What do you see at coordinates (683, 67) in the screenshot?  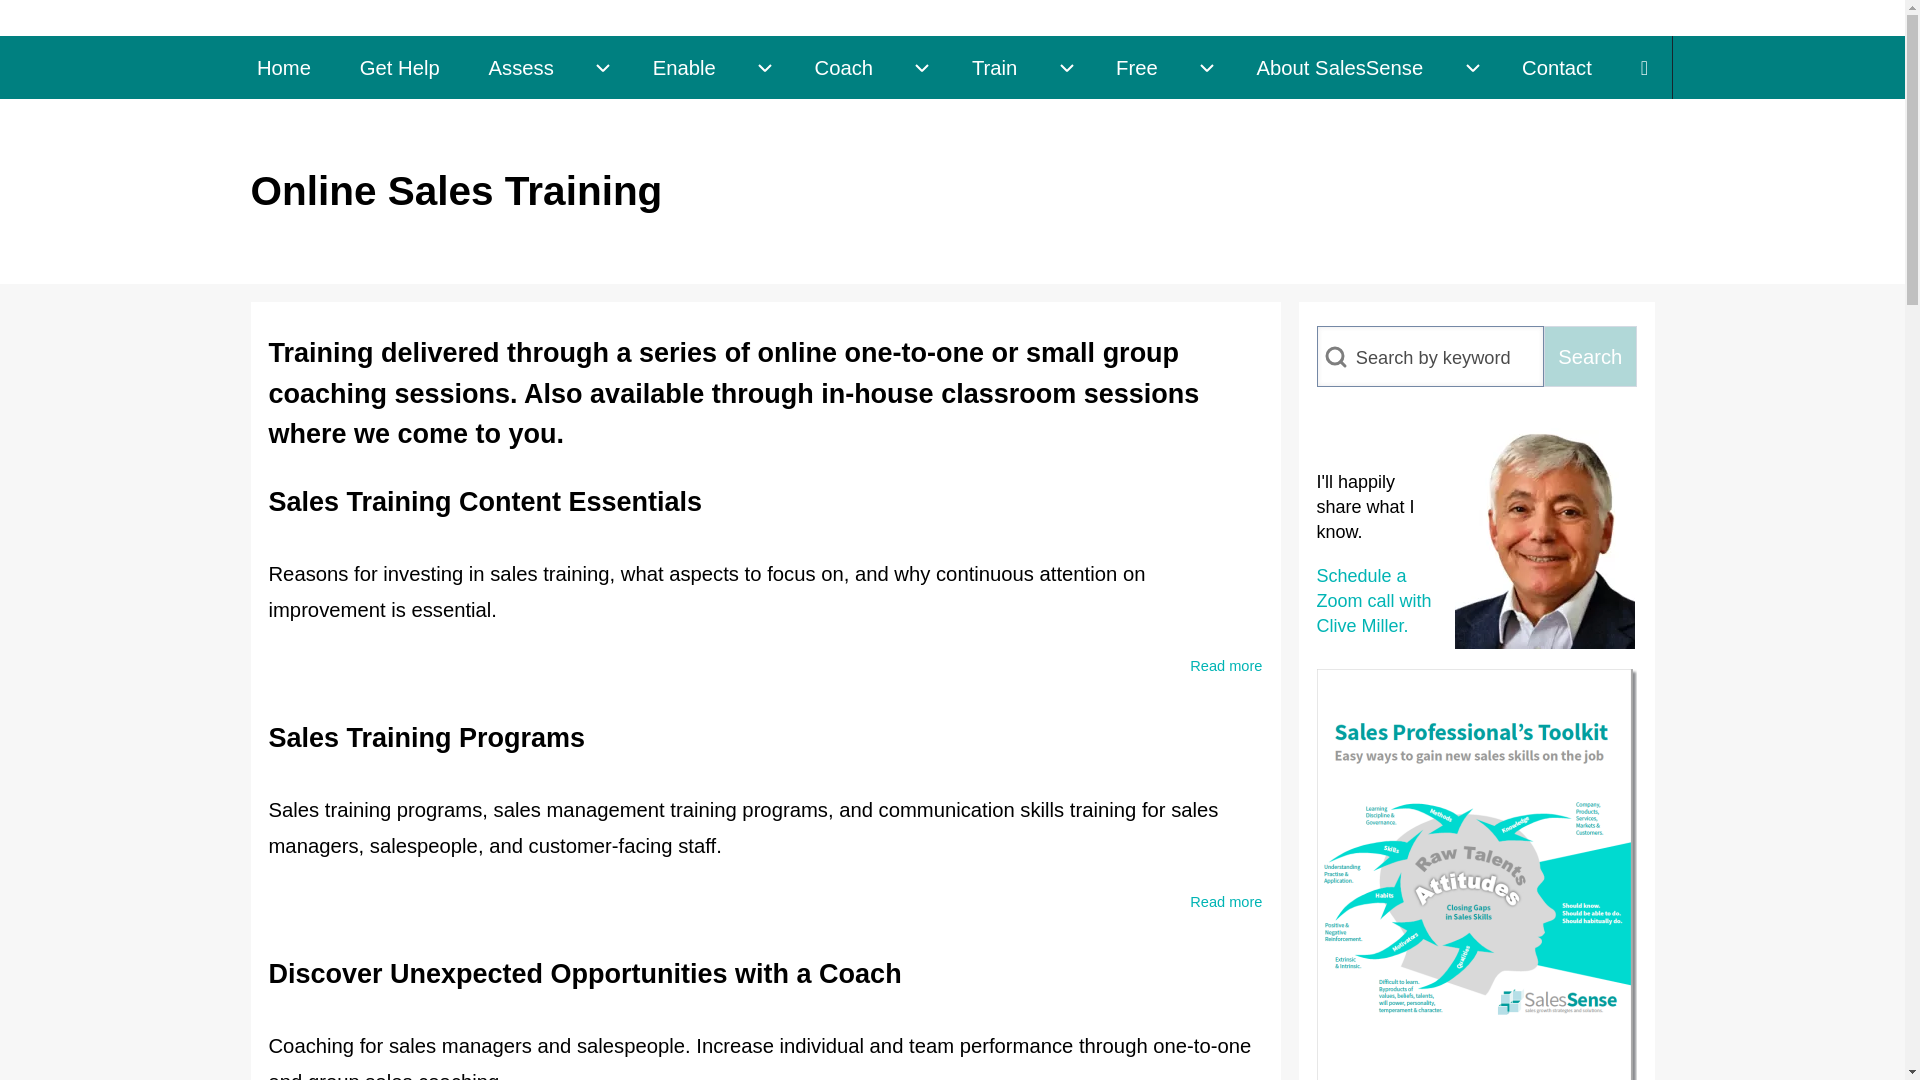 I see `Enable` at bounding box center [683, 67].